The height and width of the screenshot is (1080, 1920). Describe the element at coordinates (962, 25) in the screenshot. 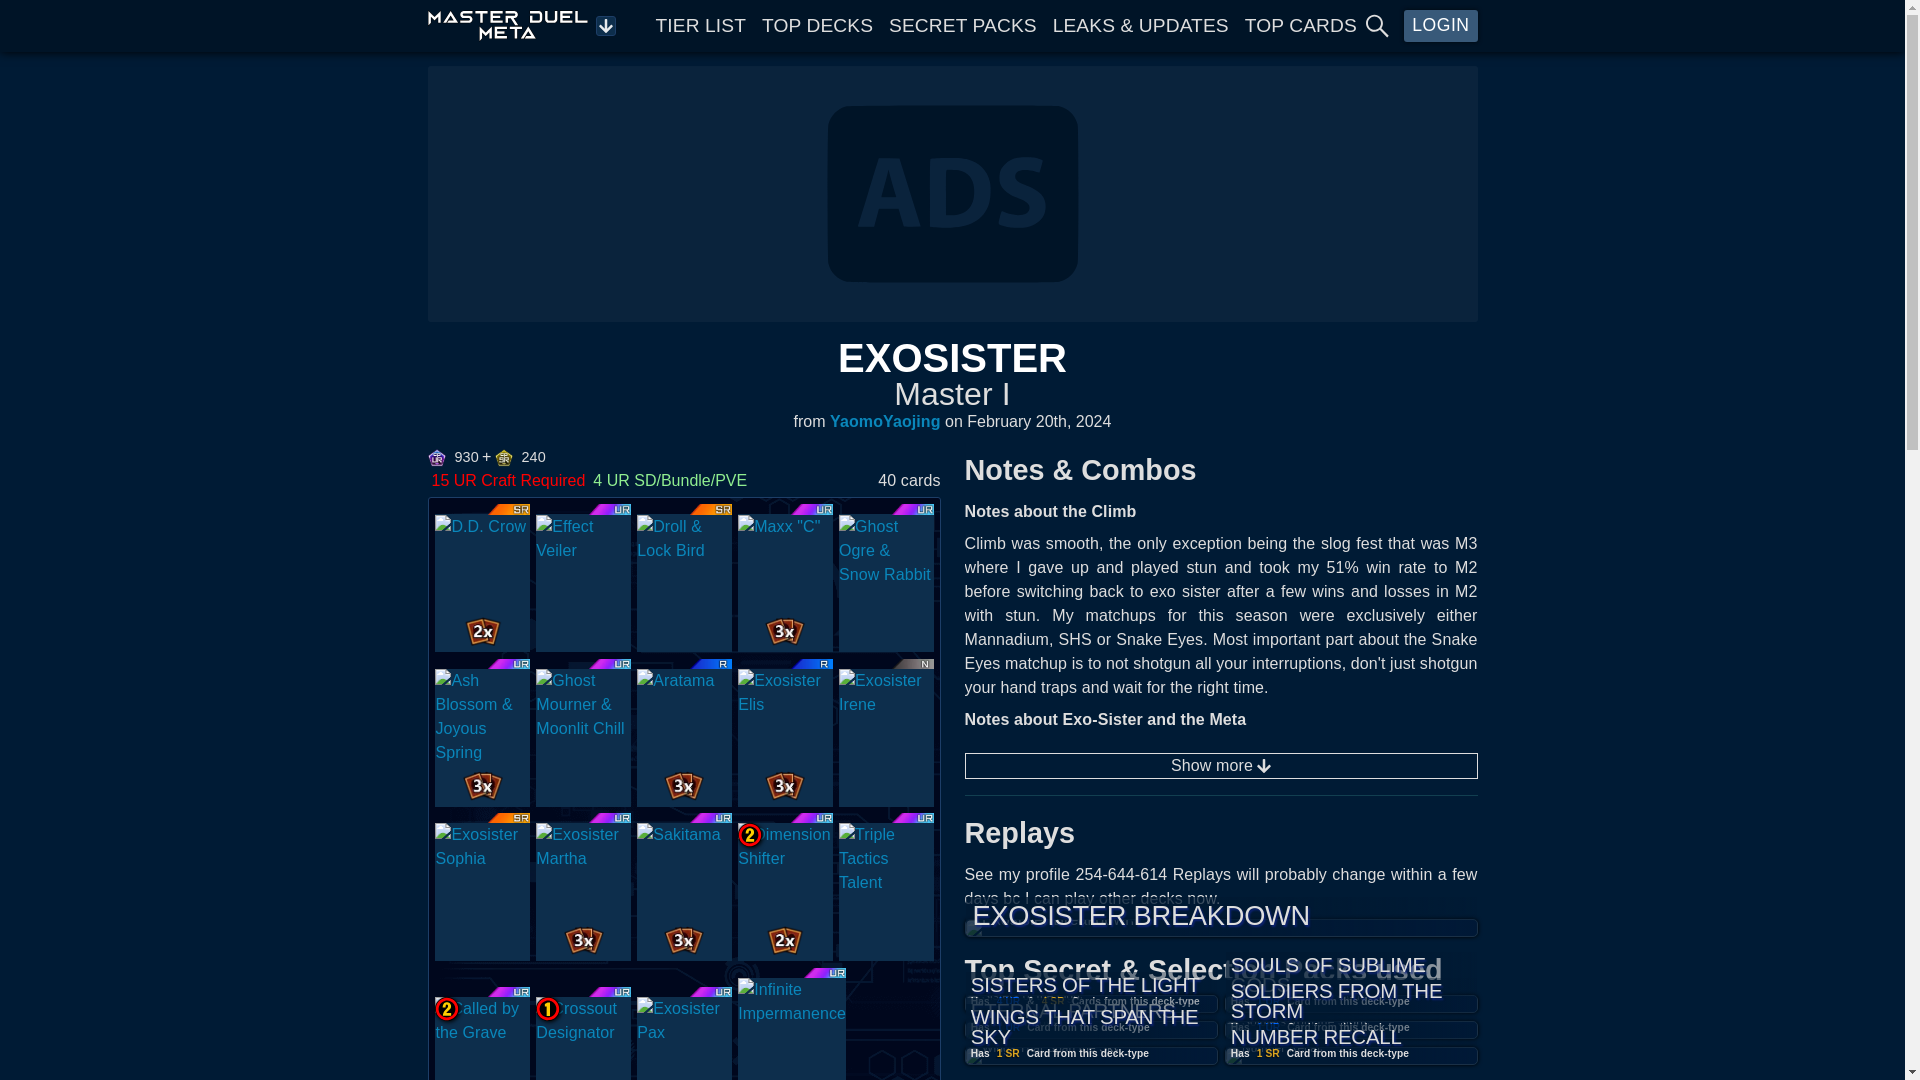

I see `SECRET PACKS` at that location.